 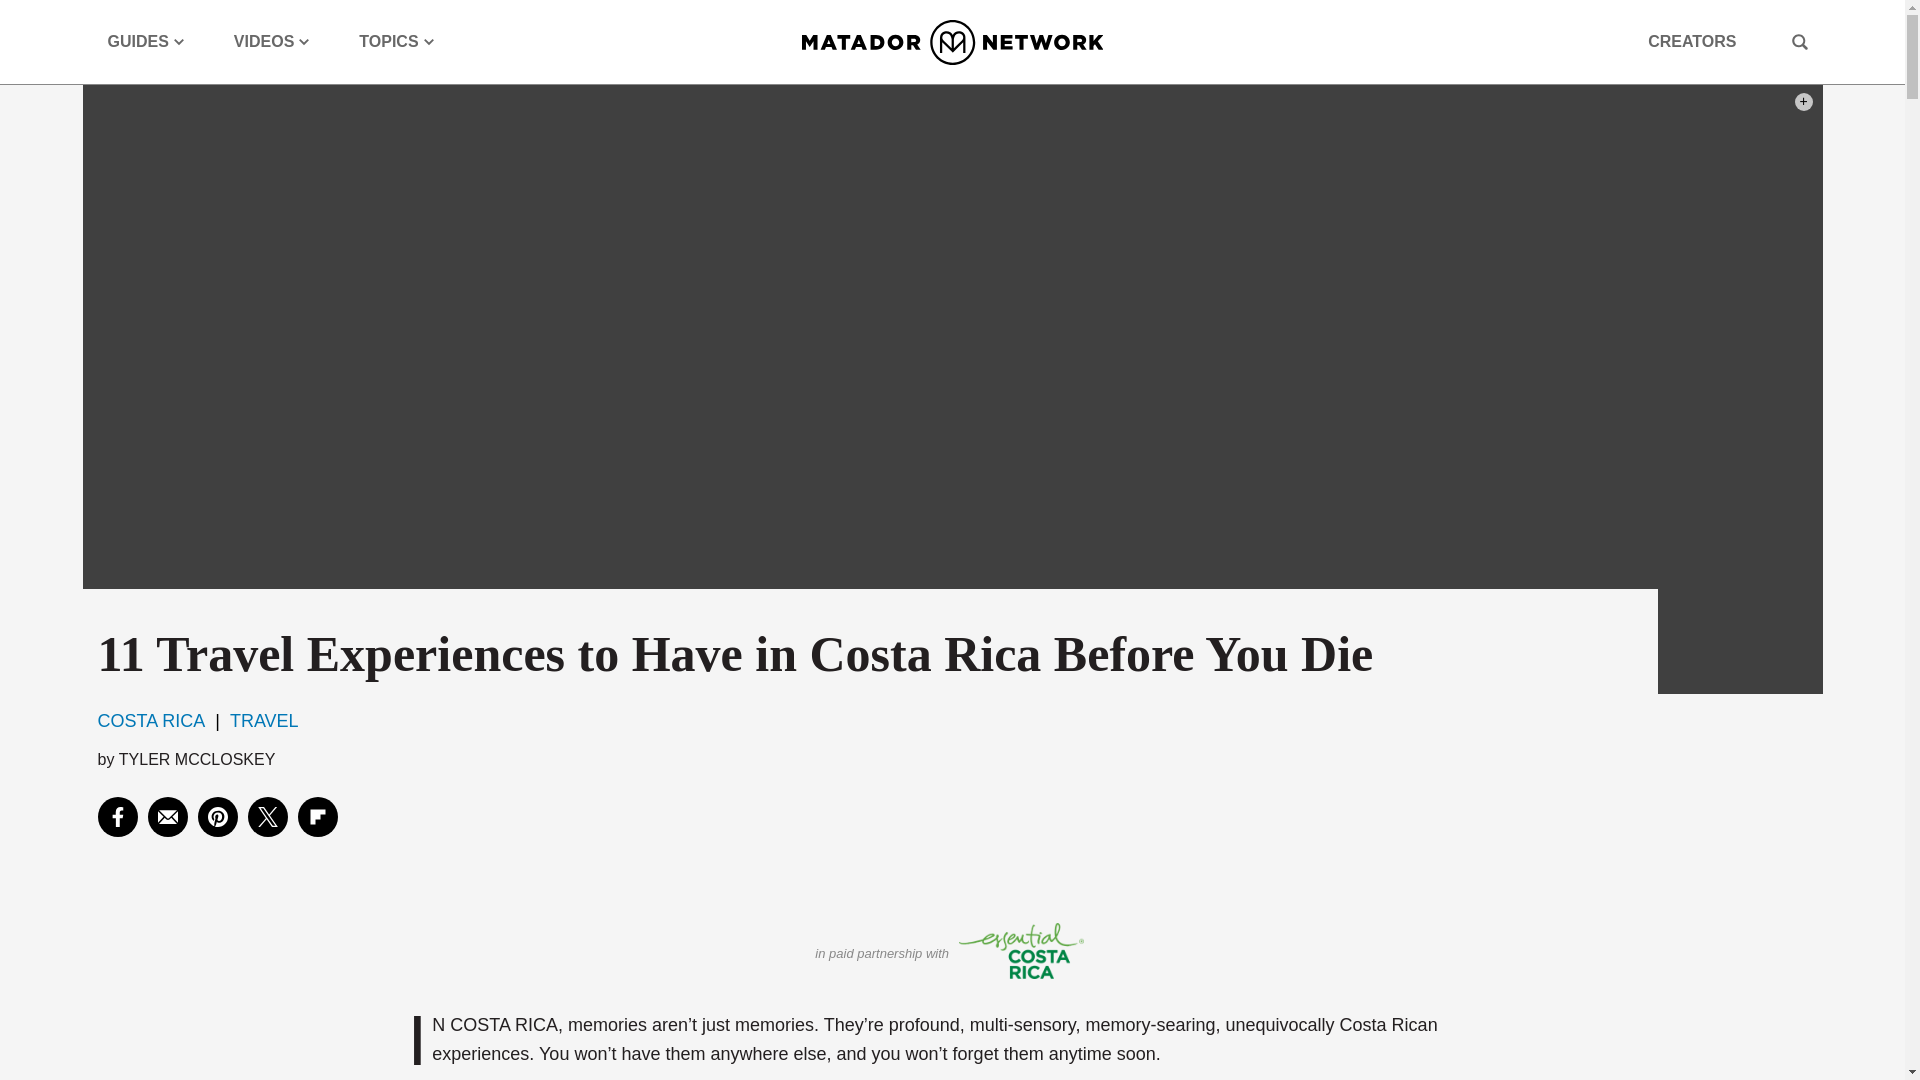 I want to click on CREATORS, so click(x=1691, y=42).